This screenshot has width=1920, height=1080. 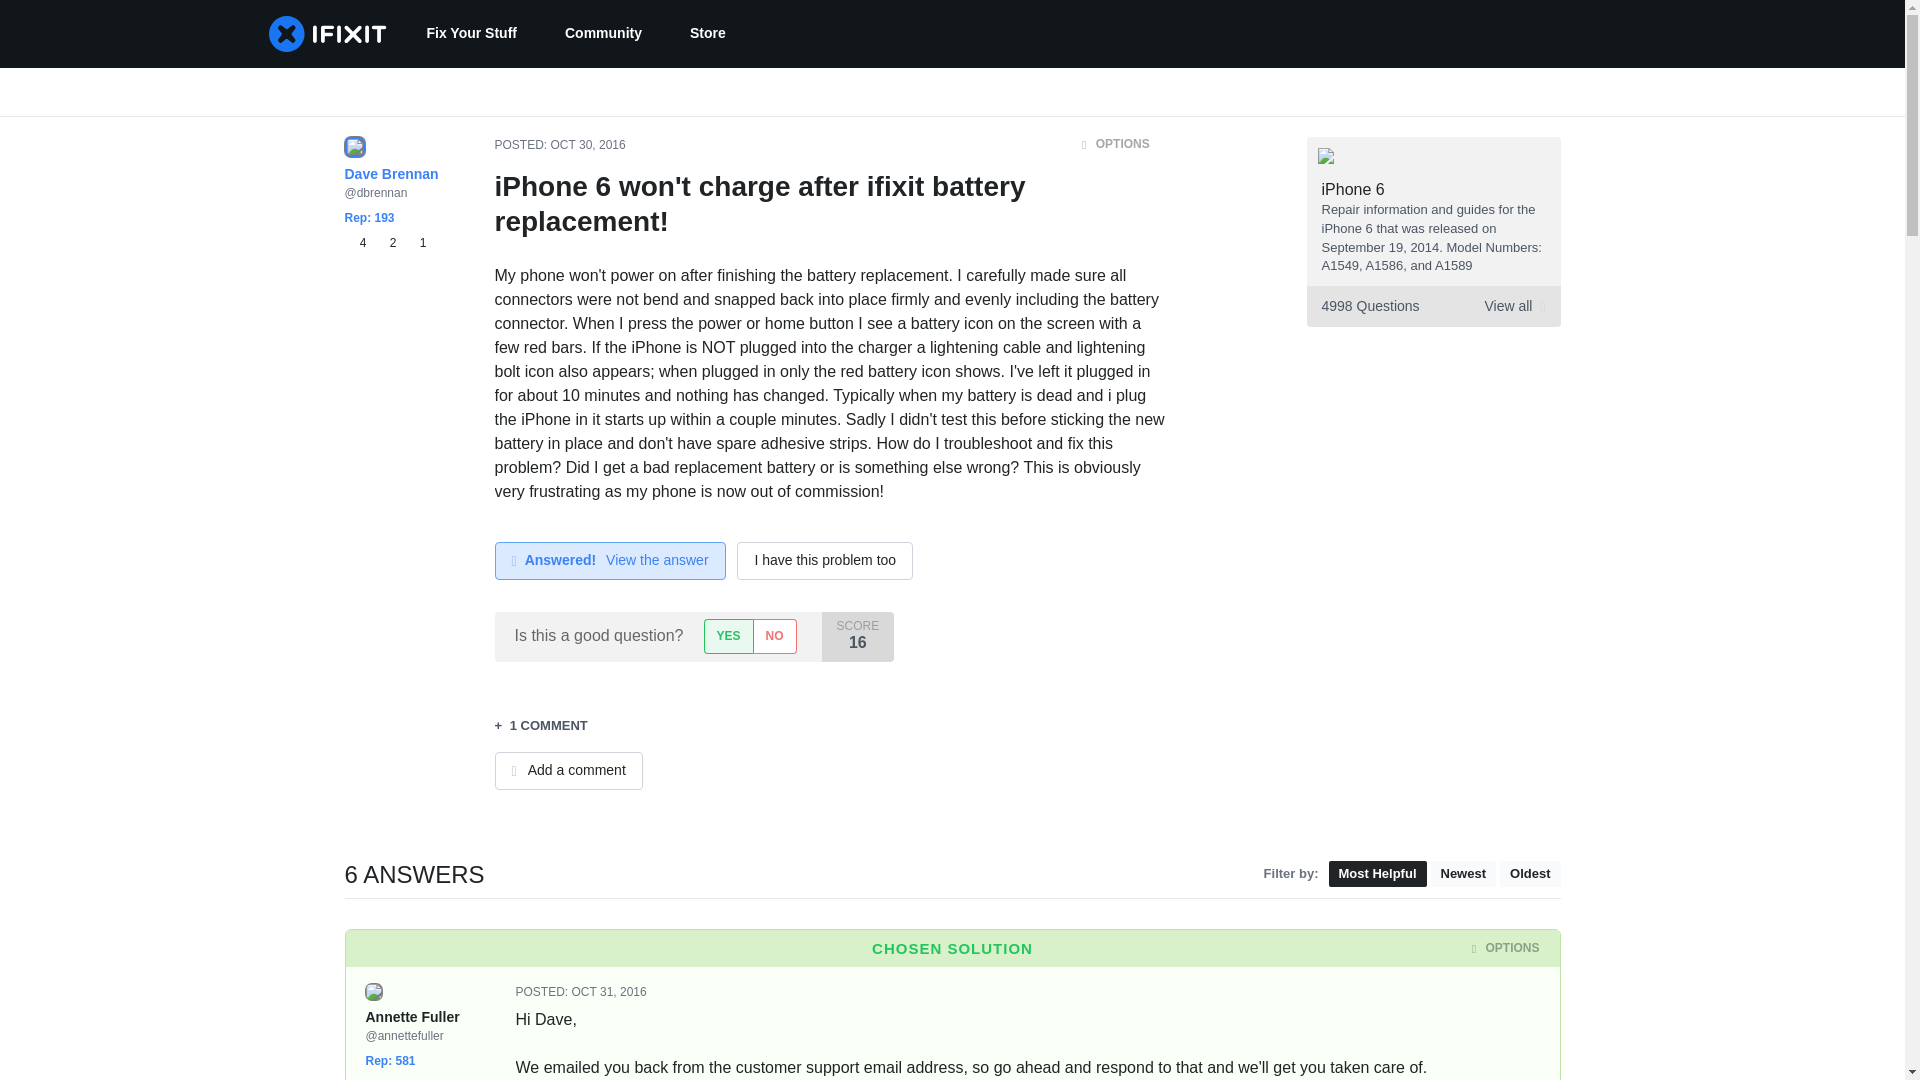 I want to click on Community, so click(x=604, y=34).